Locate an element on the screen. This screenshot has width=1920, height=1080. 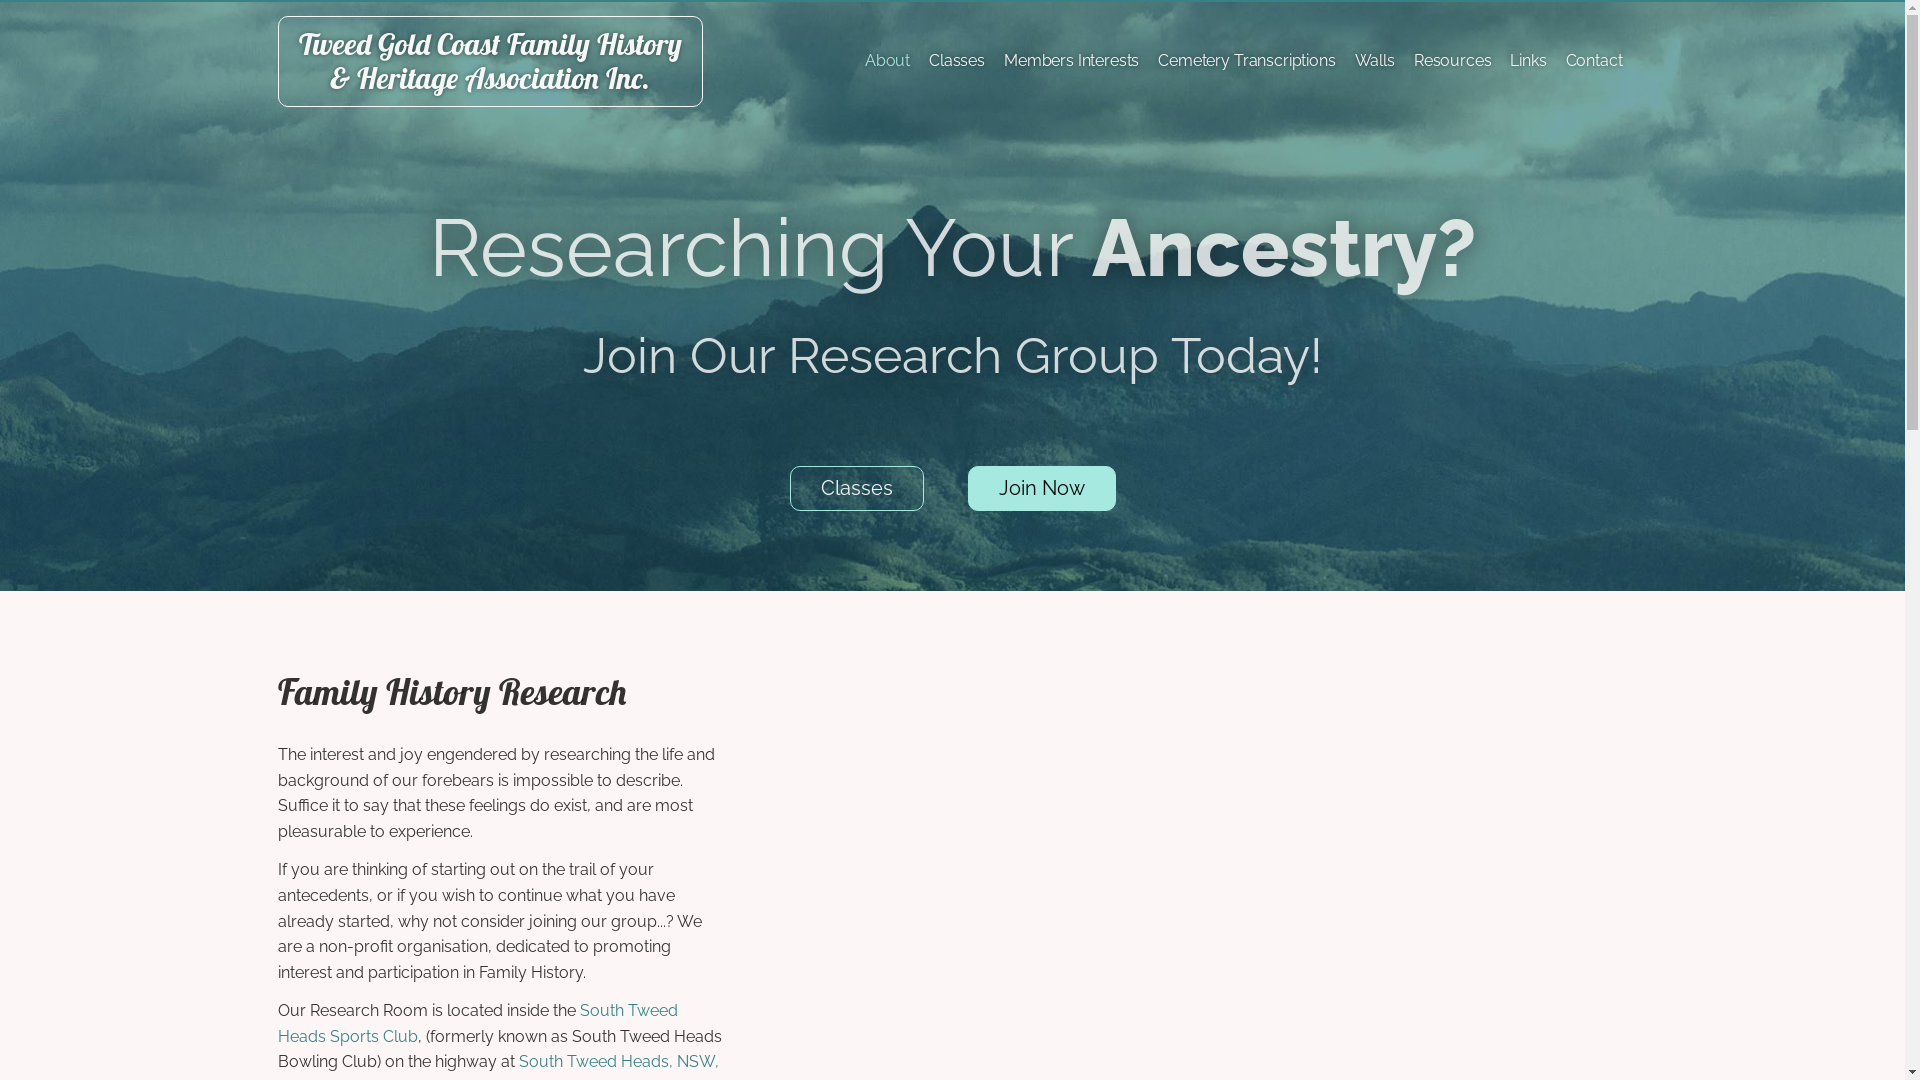
Contact is located at coordinates (1594, 61).